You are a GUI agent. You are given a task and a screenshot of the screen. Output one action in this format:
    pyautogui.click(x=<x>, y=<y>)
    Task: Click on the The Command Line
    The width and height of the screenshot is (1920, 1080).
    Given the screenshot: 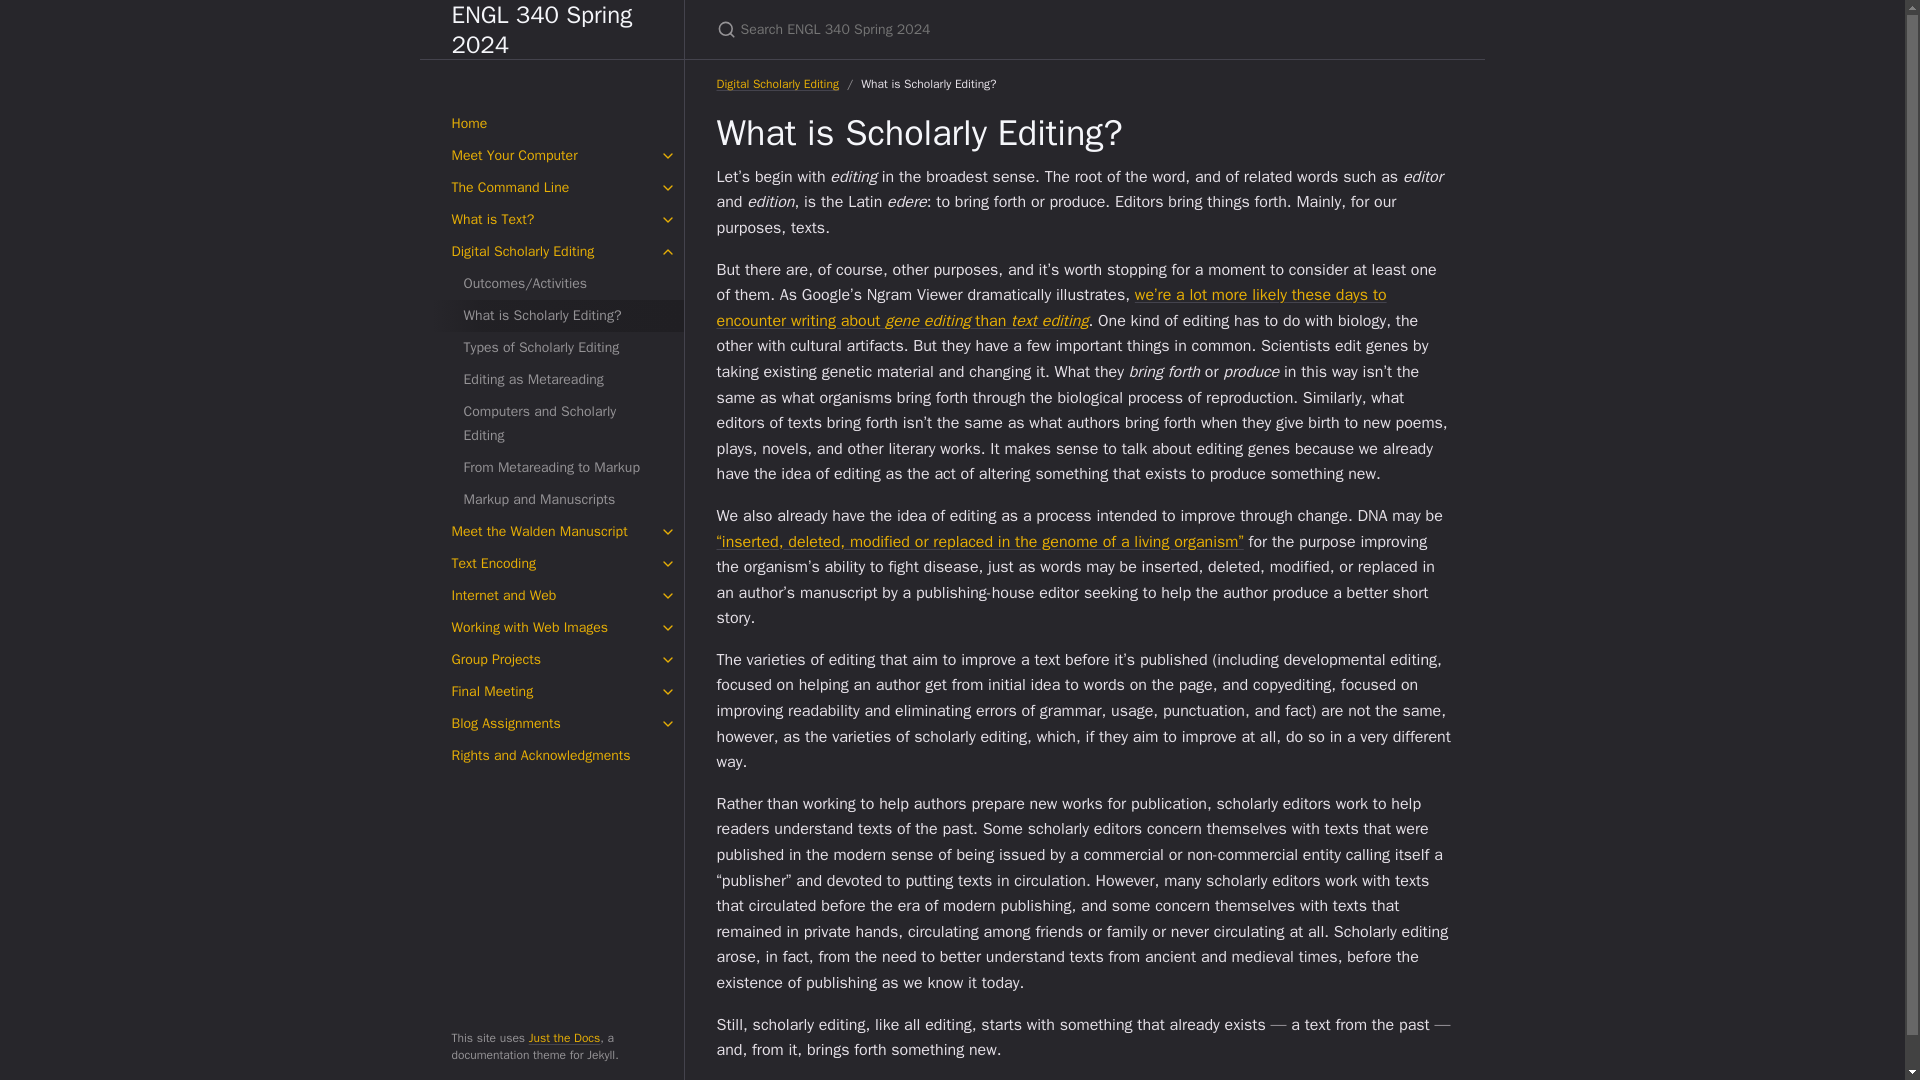 What is the action you would take?
    pyautogui.click(x=552, y=188)
    